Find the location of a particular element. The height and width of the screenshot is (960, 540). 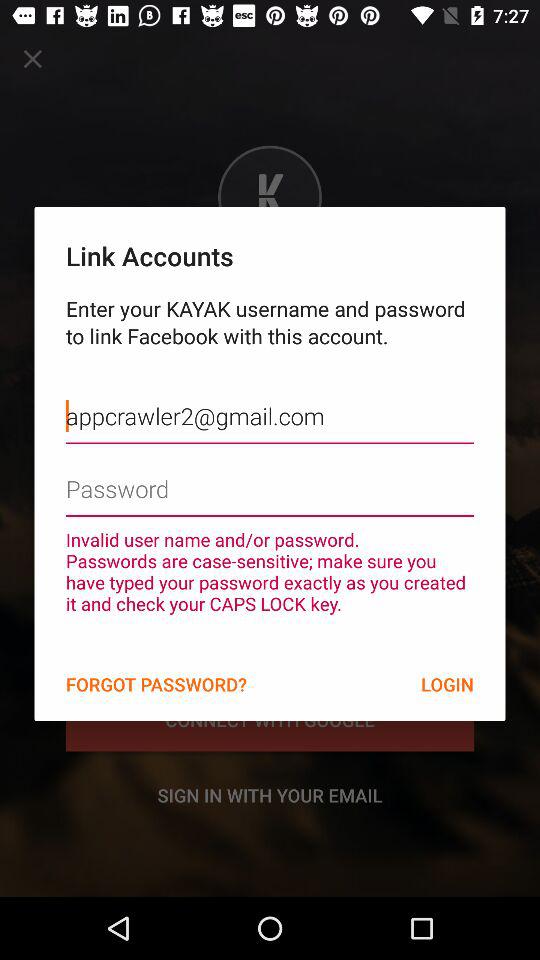

open the icon below the invalid user name item is located at coordinates (447, 684).